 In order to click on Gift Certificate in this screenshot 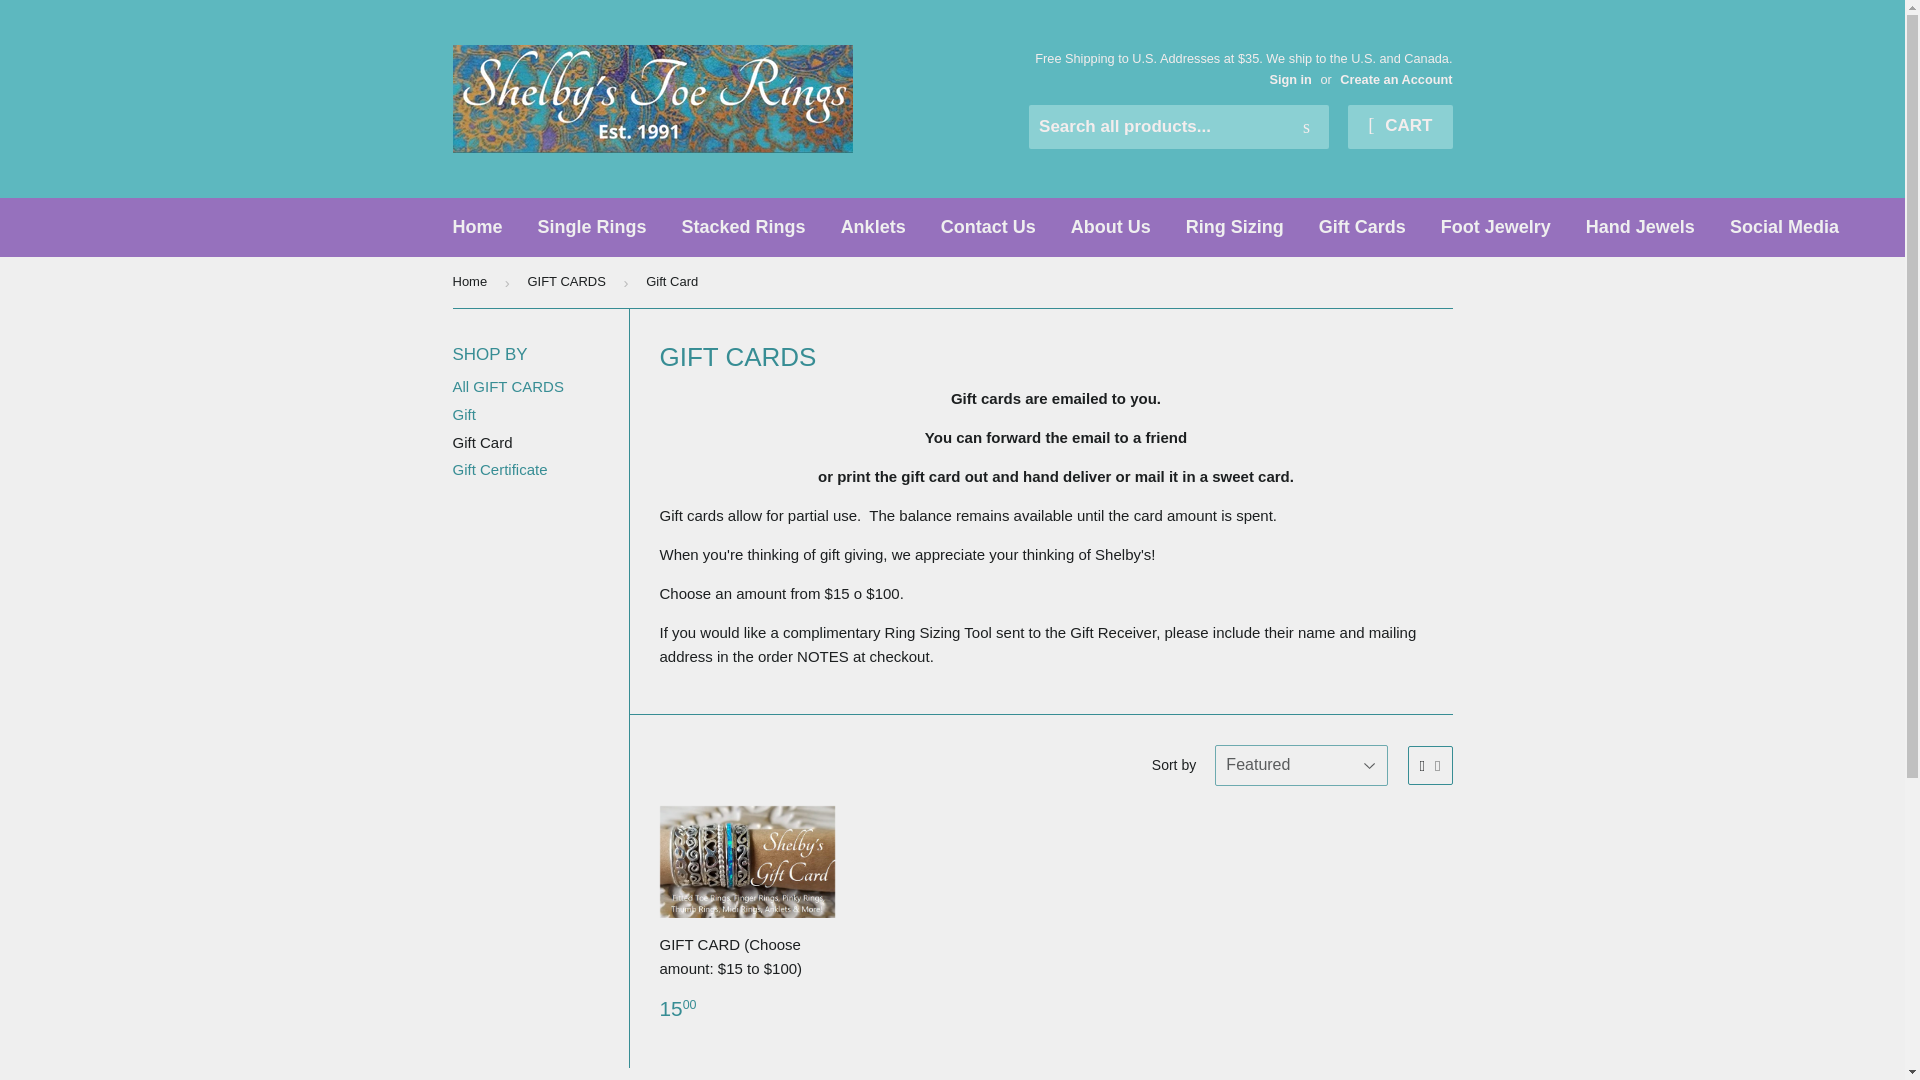, I will do `click(499, 470)`.